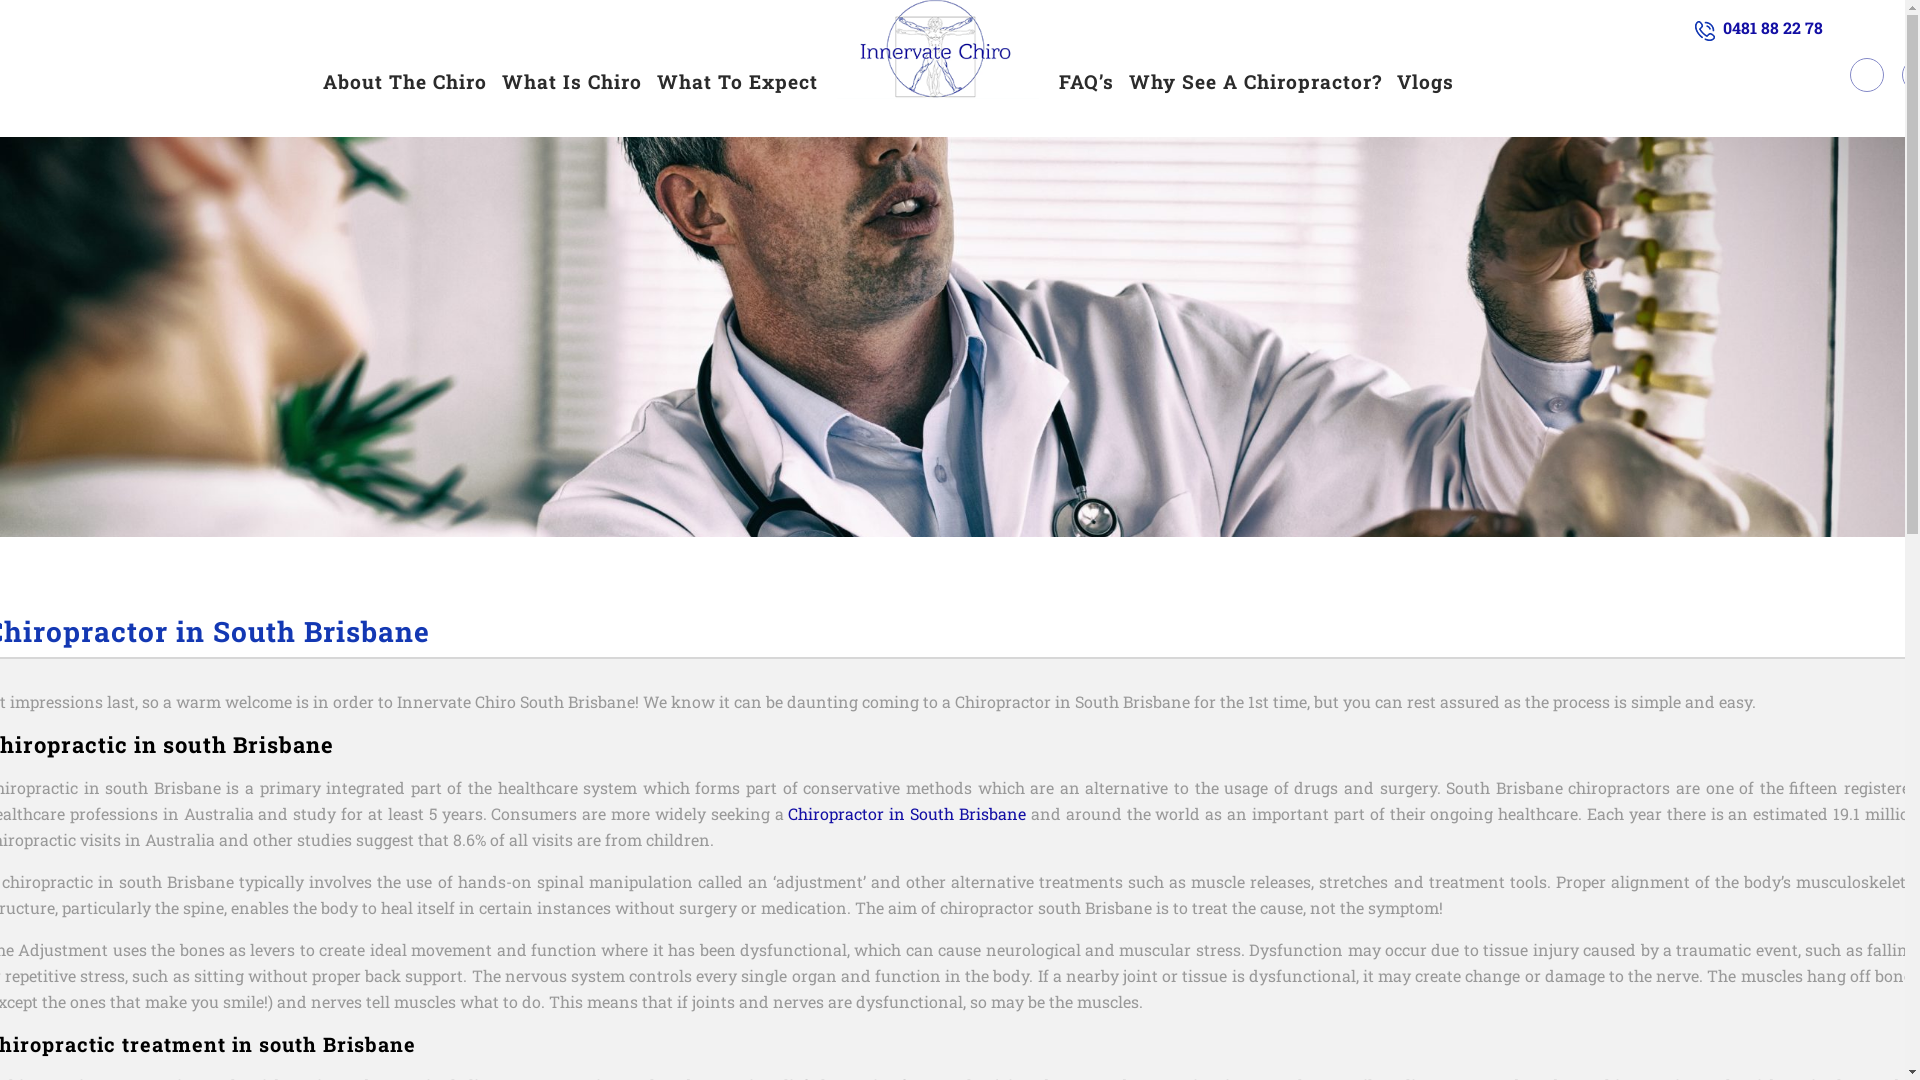  Describe the element at coordinates (405, 82) in the screenshot. I see `About The Chiro` at that location.